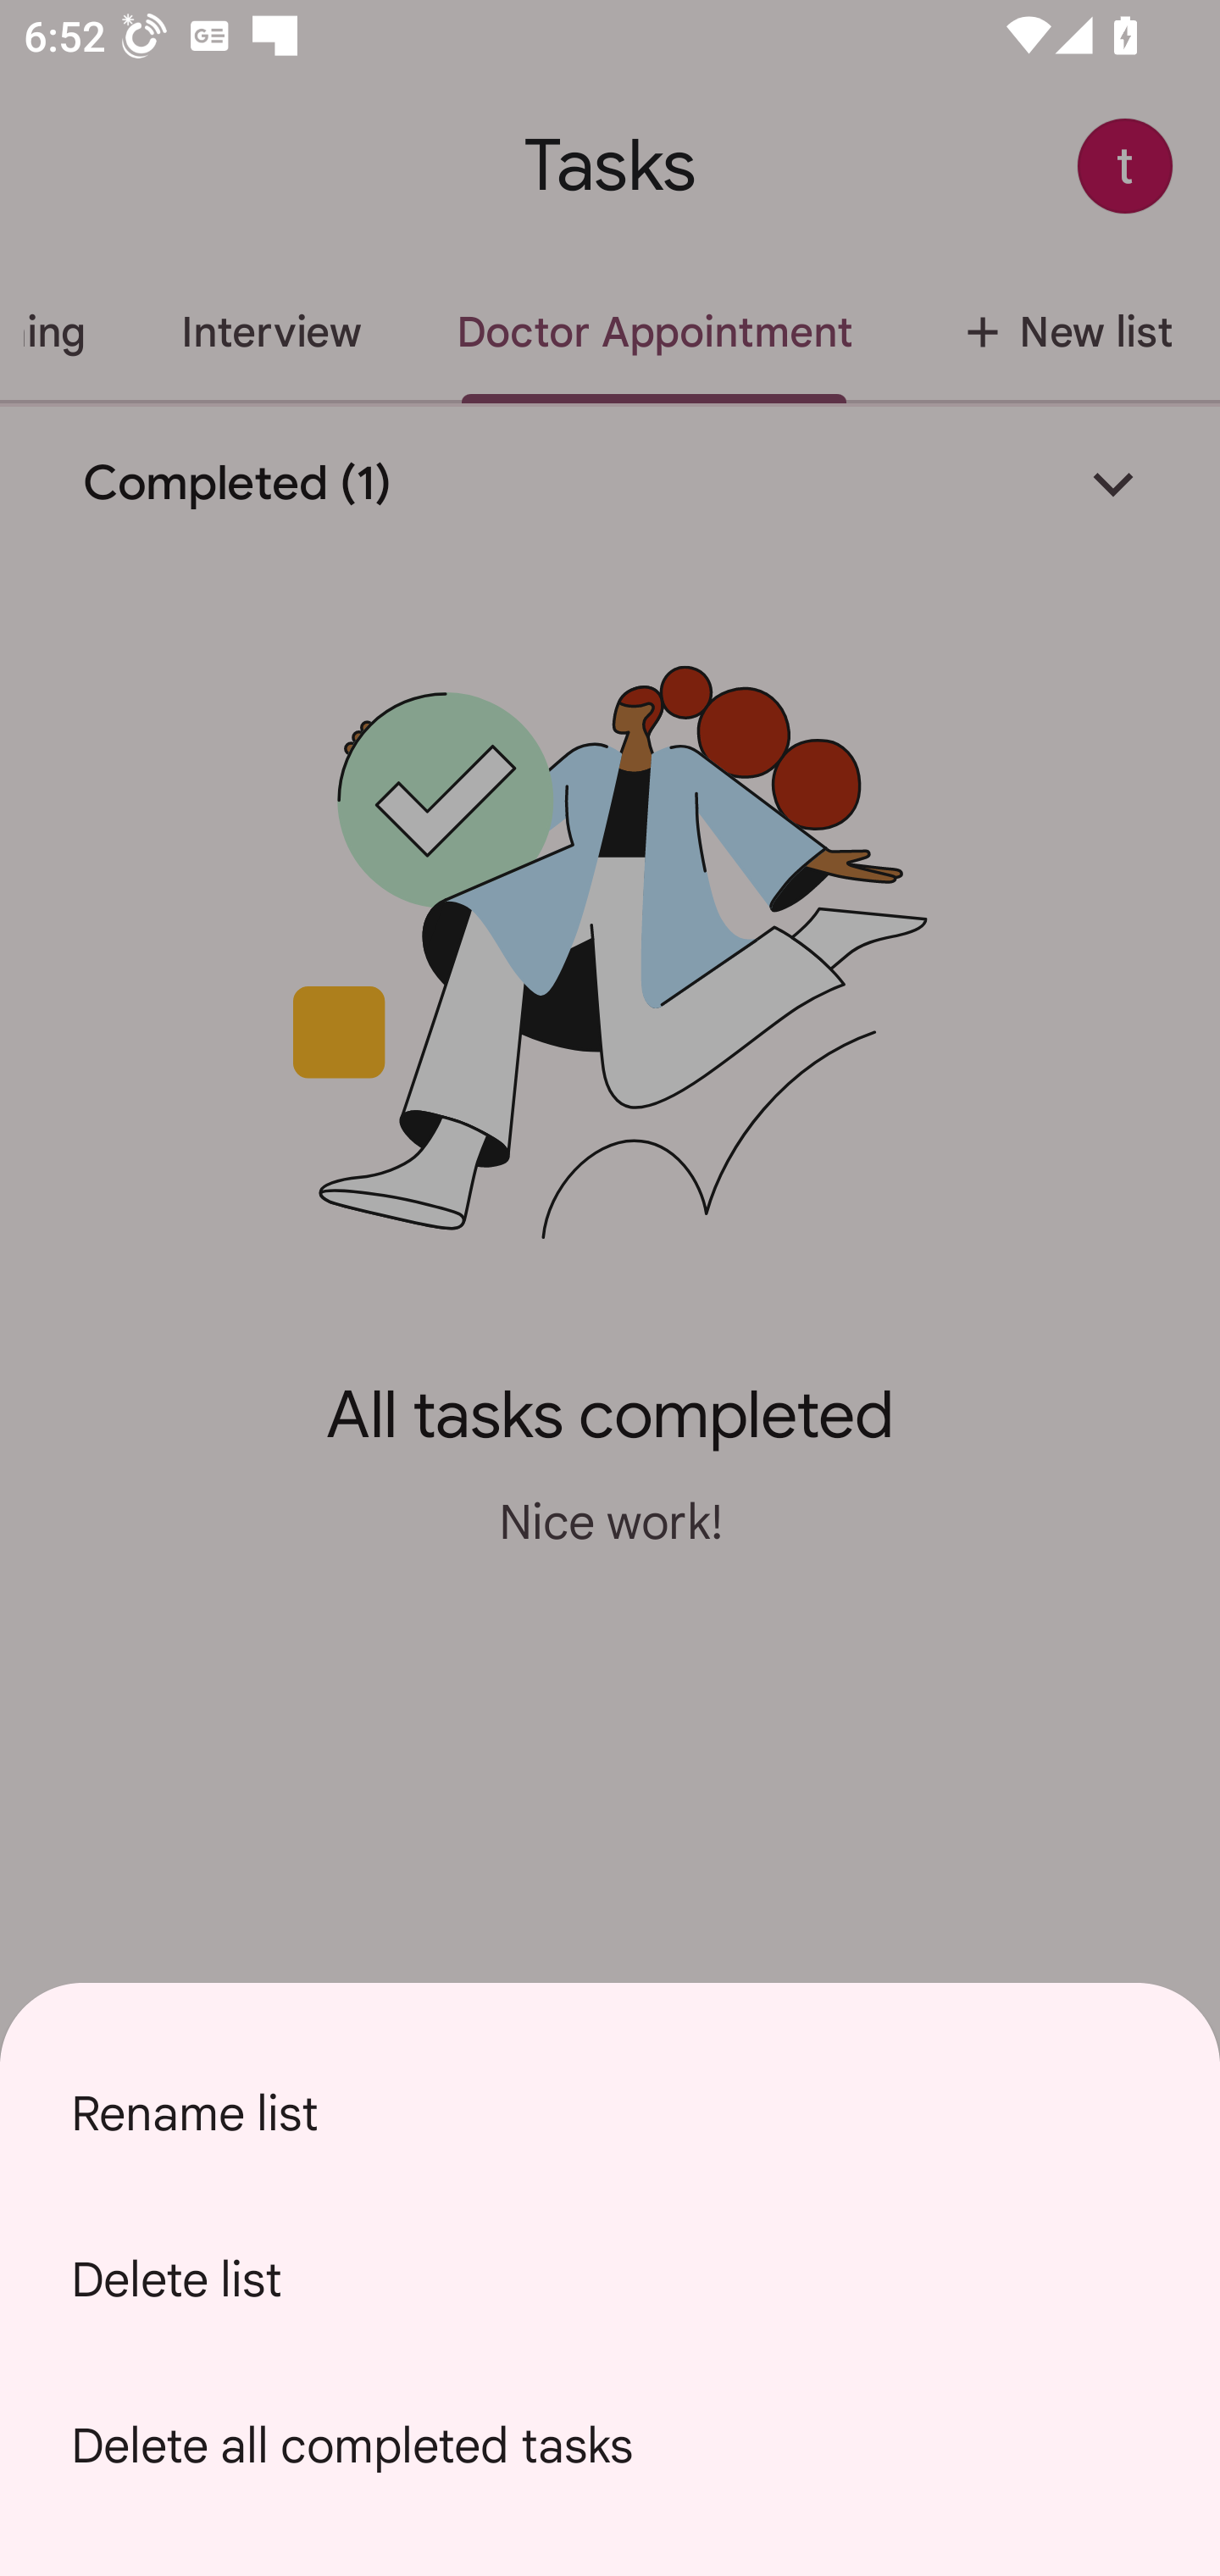 The image size is (1220, 2576). What do you see at coordinates (610, 2446) in the screenshot?
I see `Delete all completed tasks` at bounding box center [610, 2446].